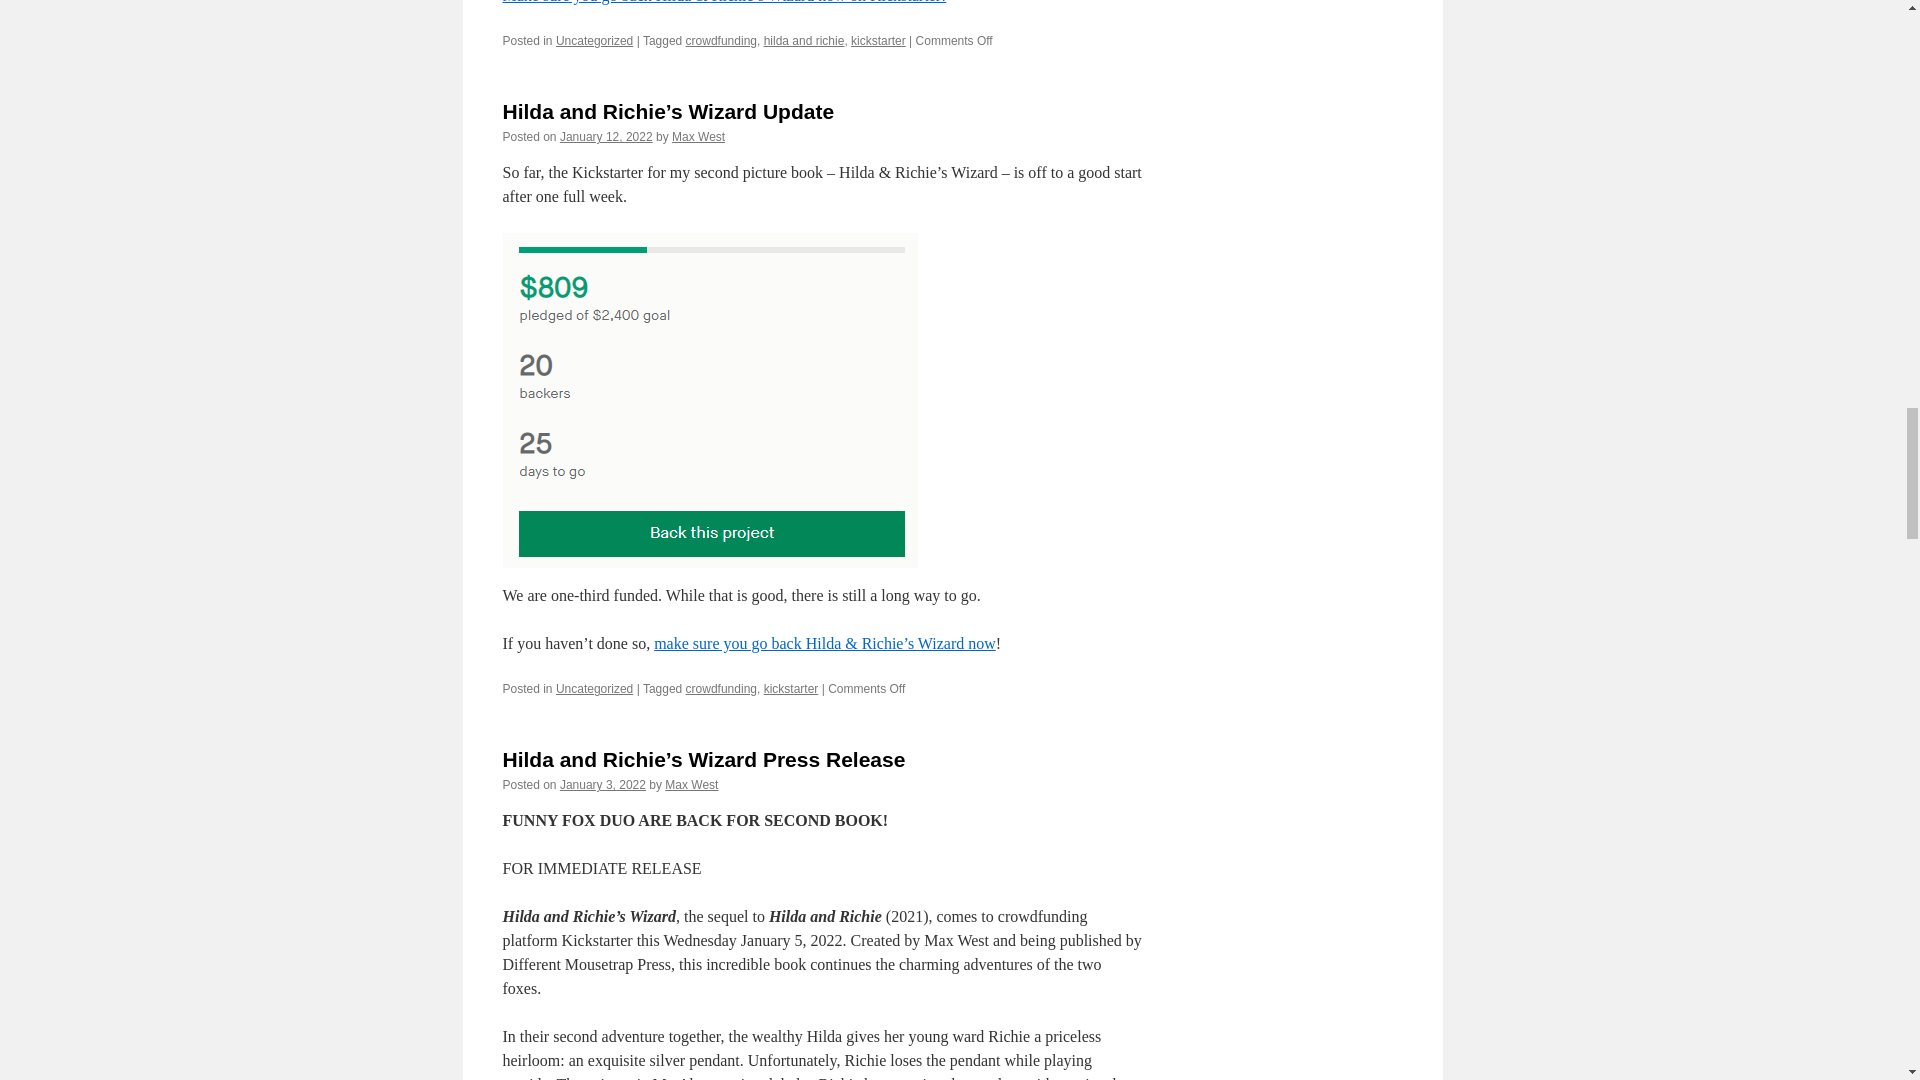 The height and width of the screenshot is (1080, 1920). Describe the element at coordinates (691, 784) in the screenshot. I see `View all posts by Max West` at that location.